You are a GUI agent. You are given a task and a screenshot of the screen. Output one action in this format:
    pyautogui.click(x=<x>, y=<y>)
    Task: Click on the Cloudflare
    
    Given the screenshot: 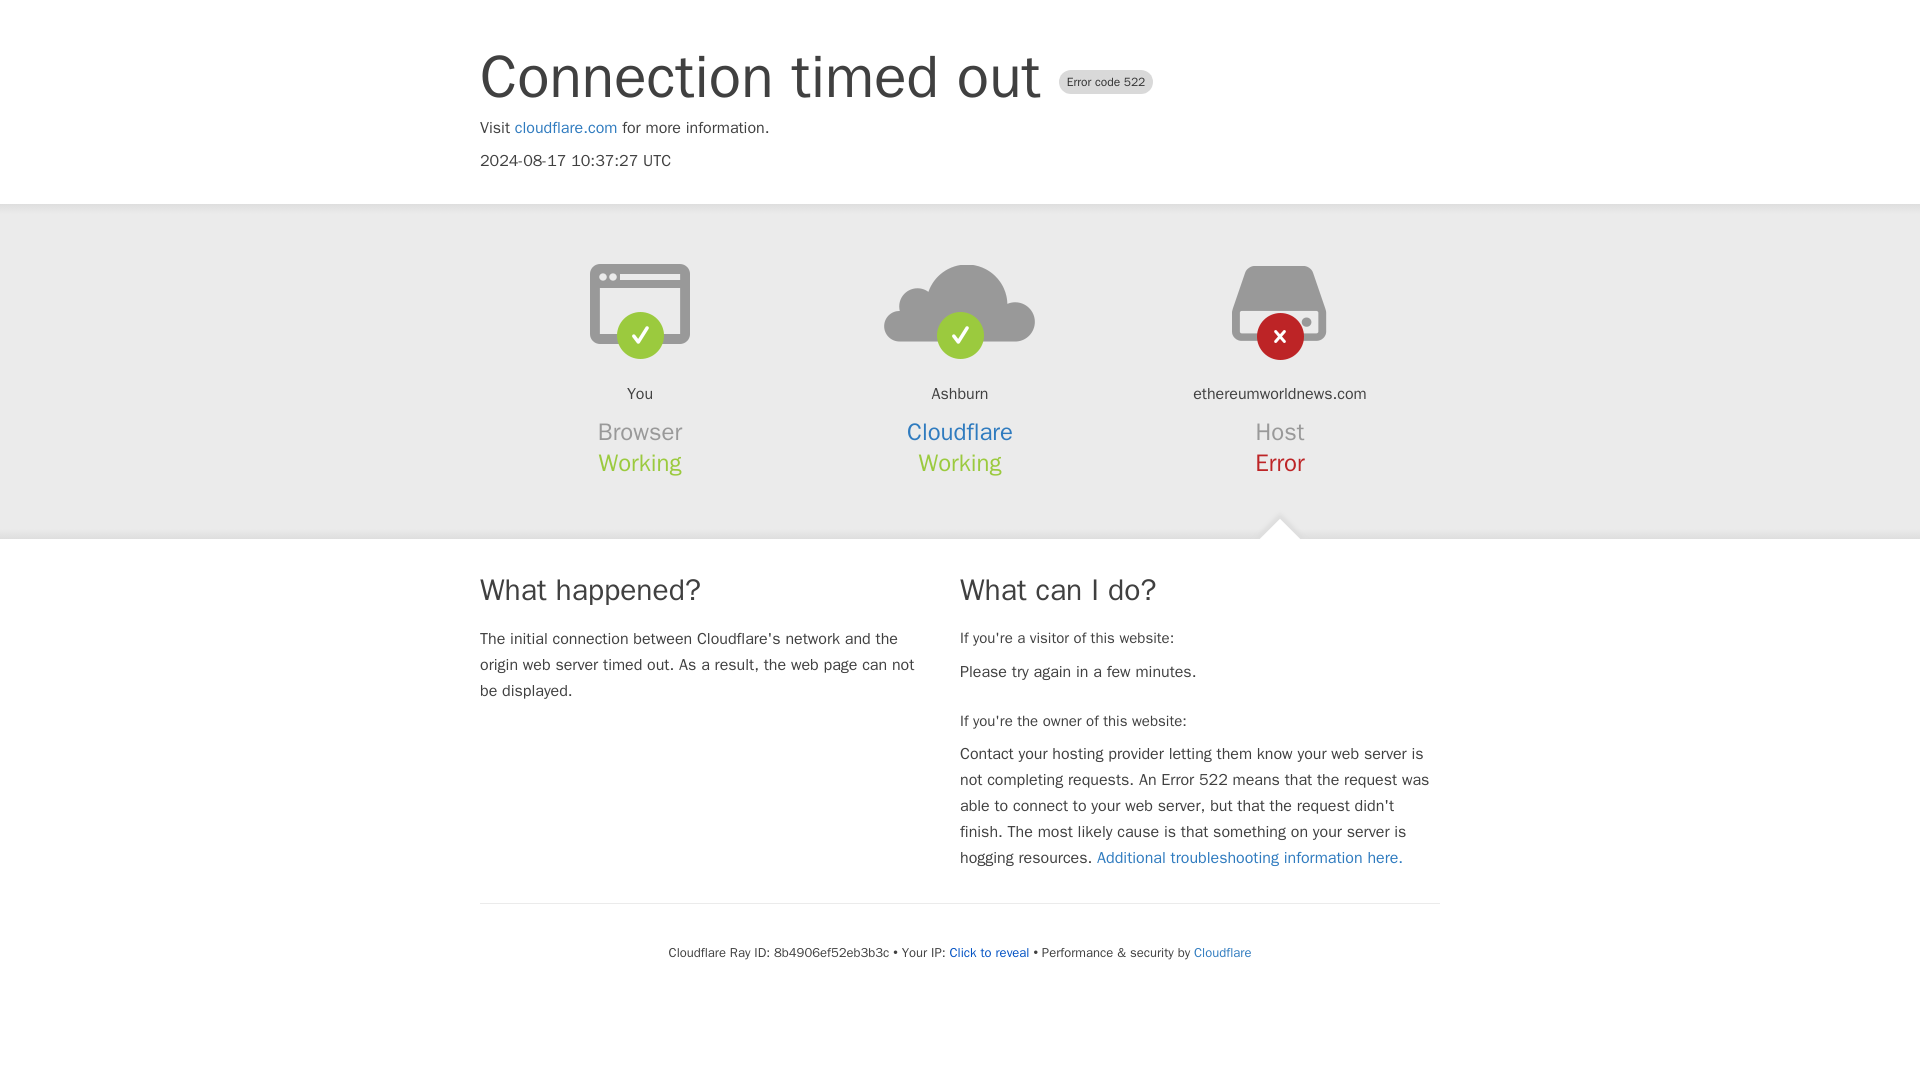 What is the action you would take?
    pyautogui.click(x=1222, y=952)
    